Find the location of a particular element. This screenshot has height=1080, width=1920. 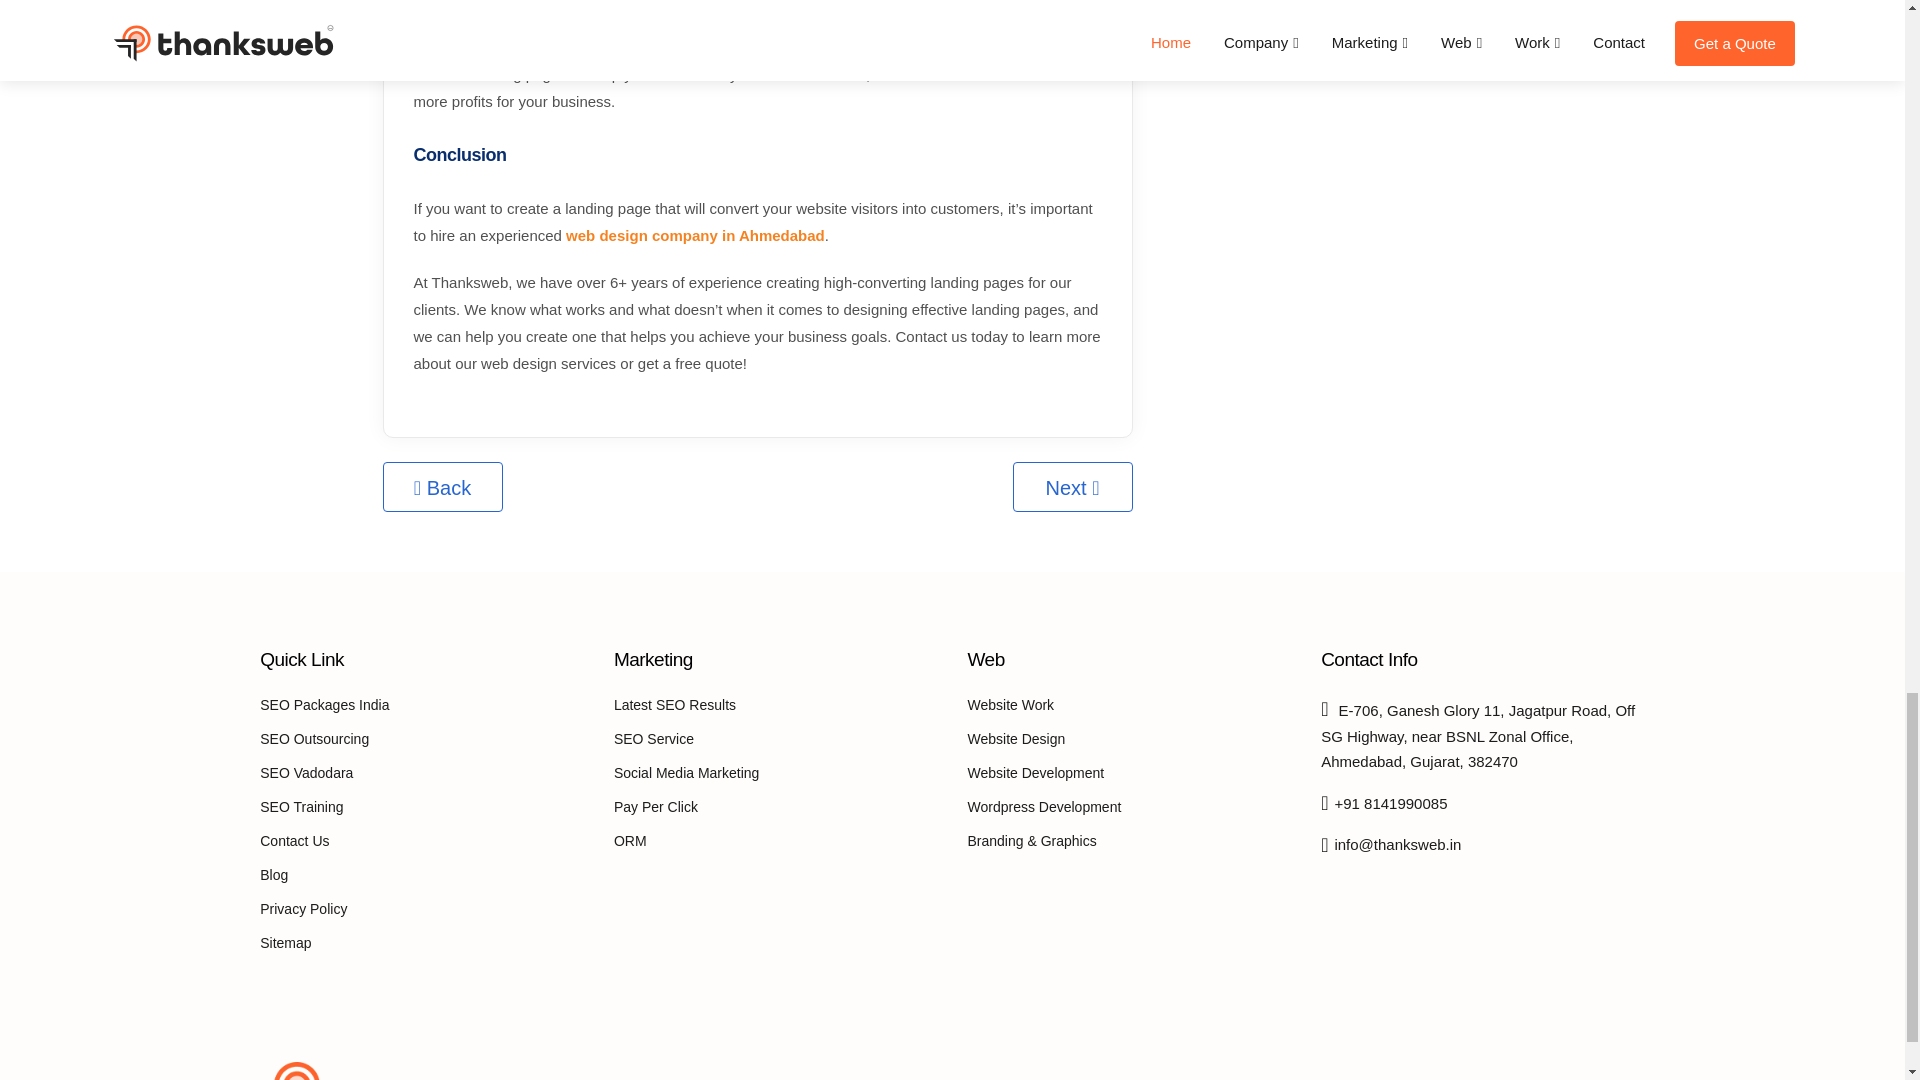

web design company in Ahmedabad is located at coordinates (696, 235).